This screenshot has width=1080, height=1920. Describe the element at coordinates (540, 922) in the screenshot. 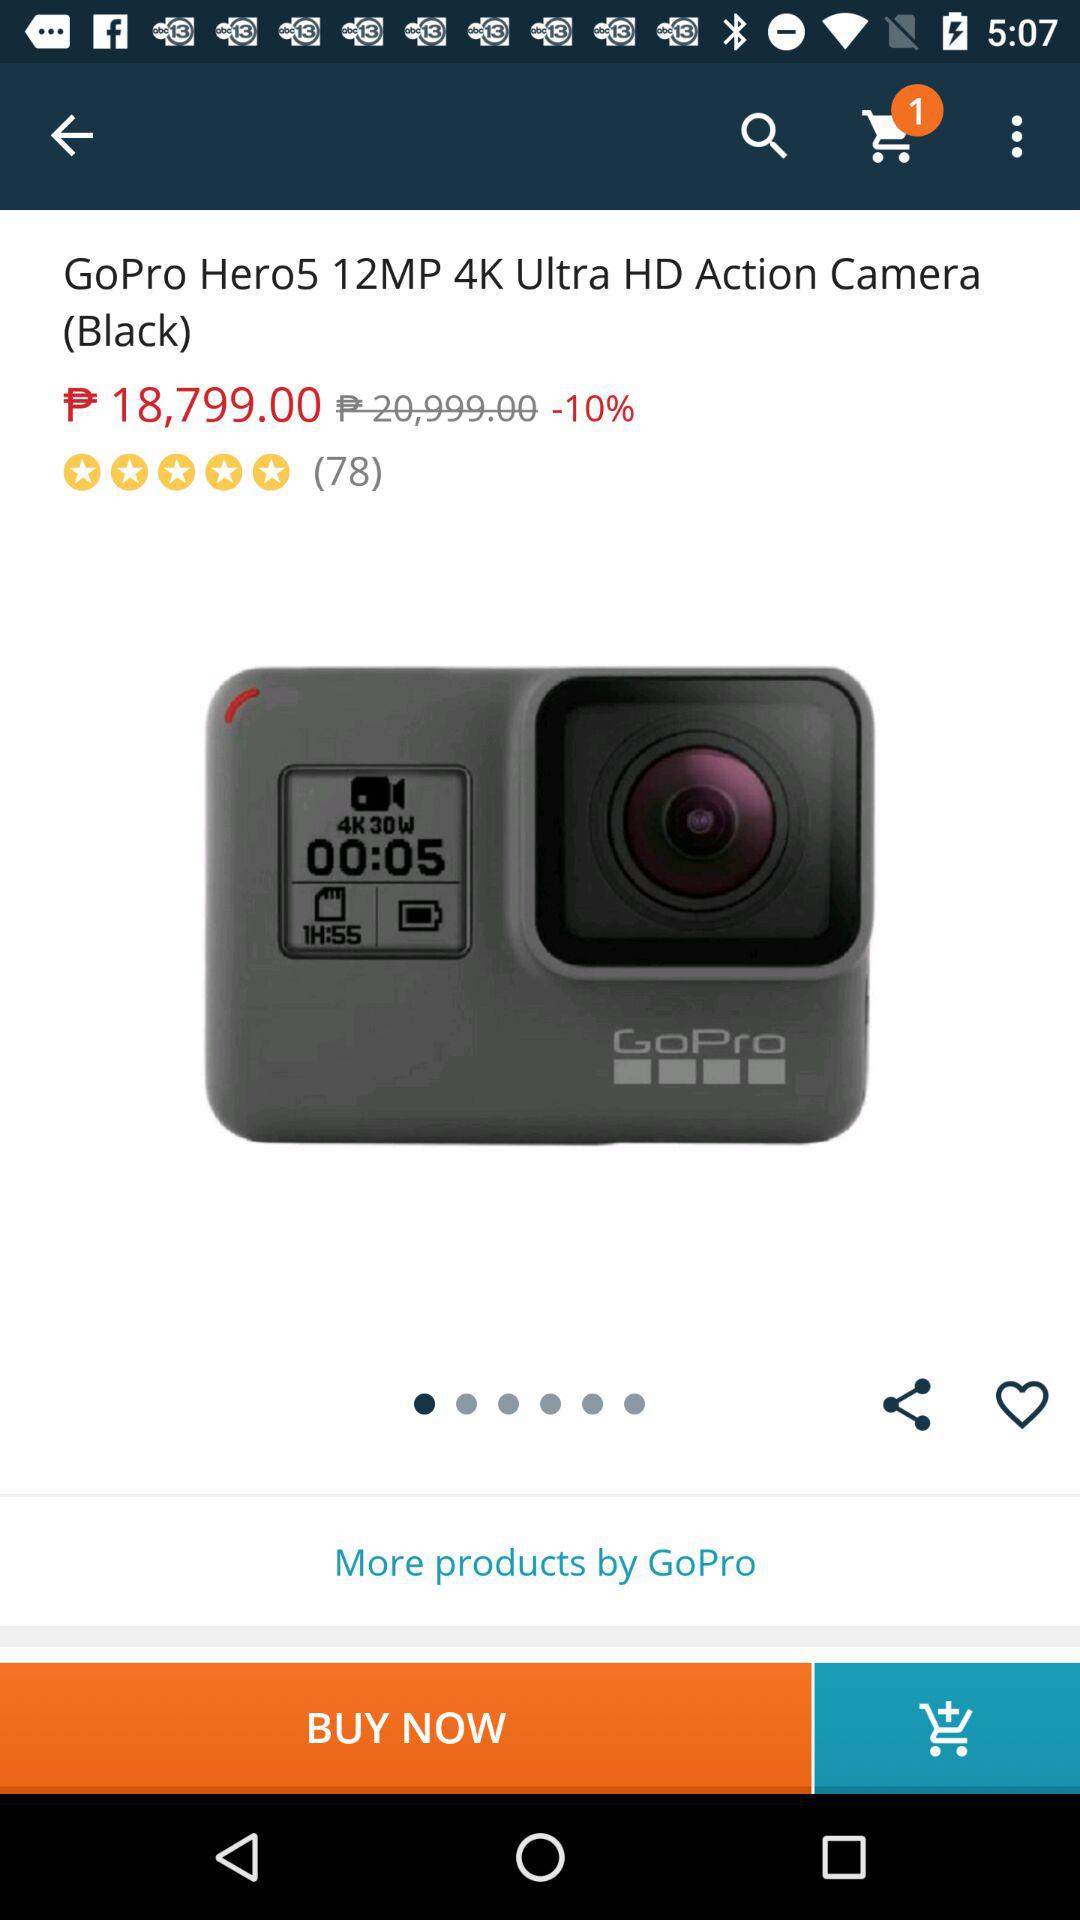

I see `zoom in on image` at that location.